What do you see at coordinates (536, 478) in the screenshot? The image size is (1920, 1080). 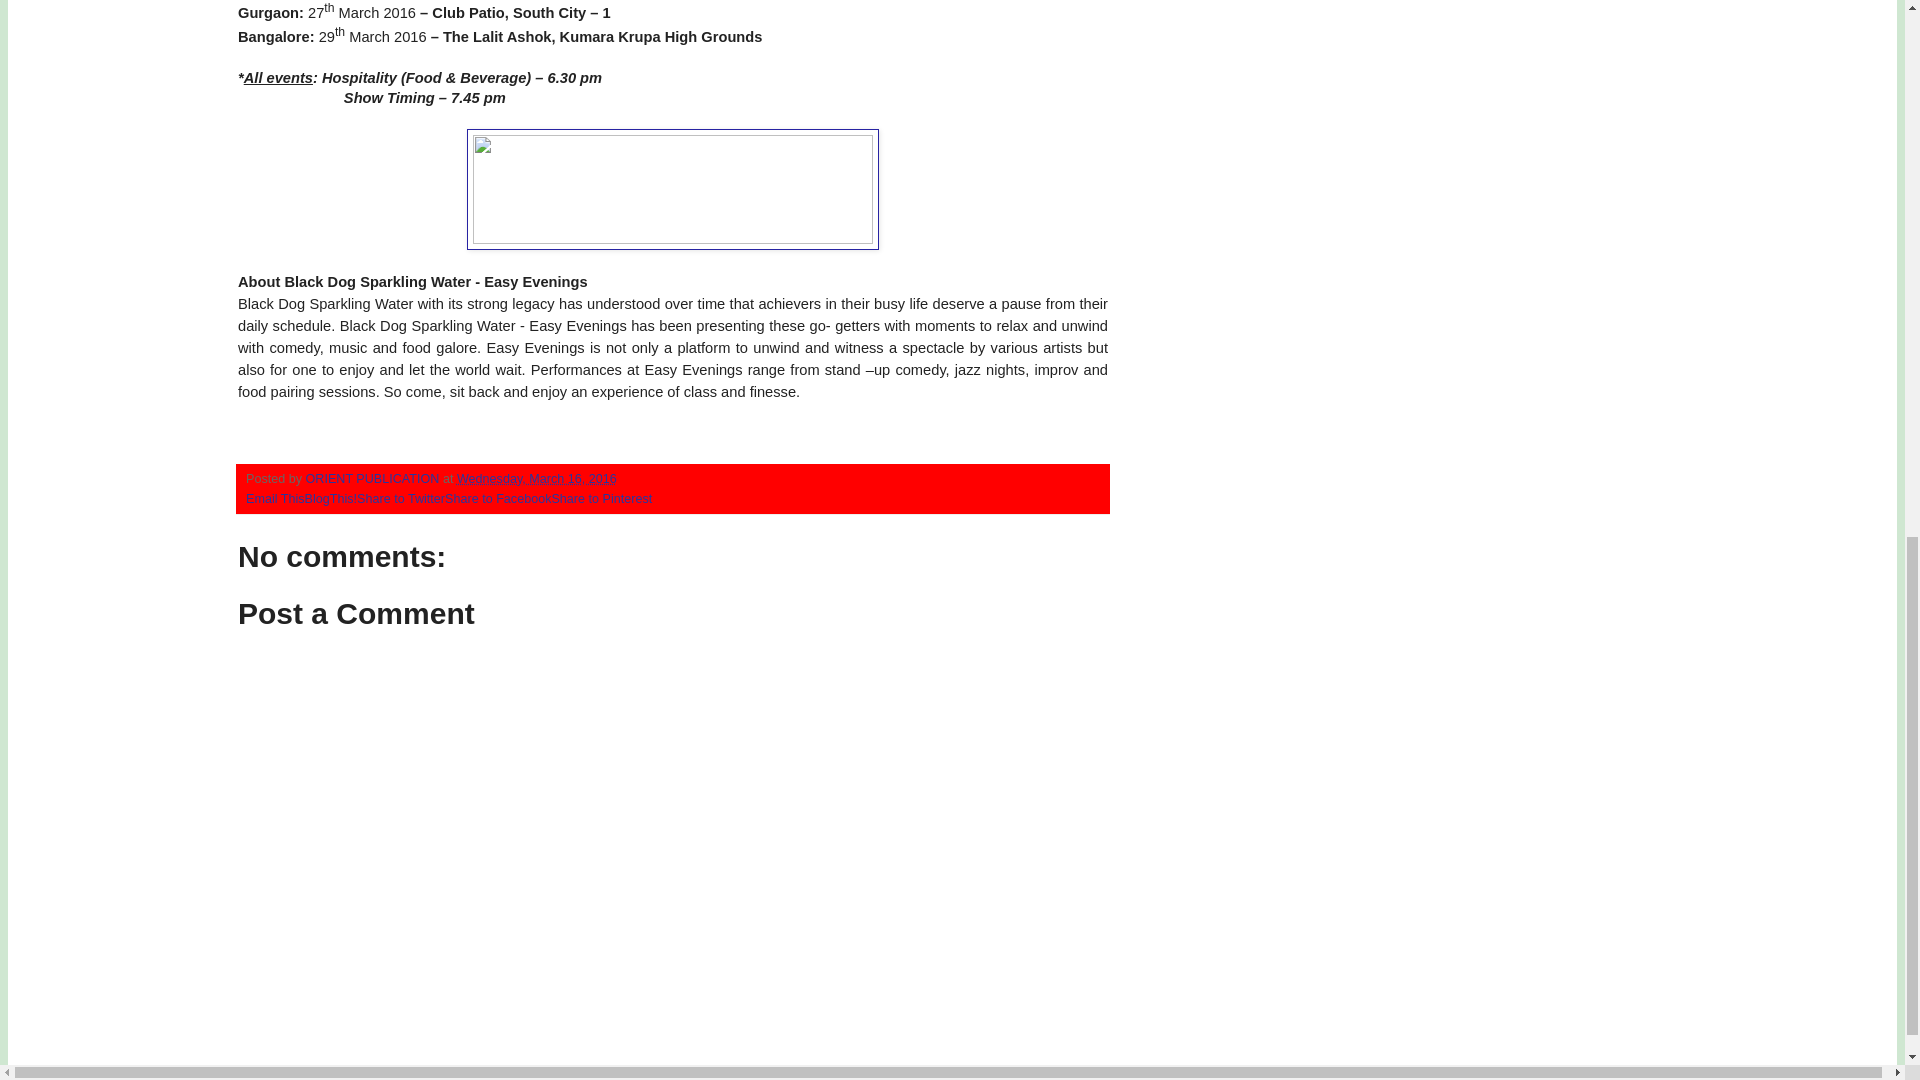 I see `permanent link` at bounding box center [536, 478].